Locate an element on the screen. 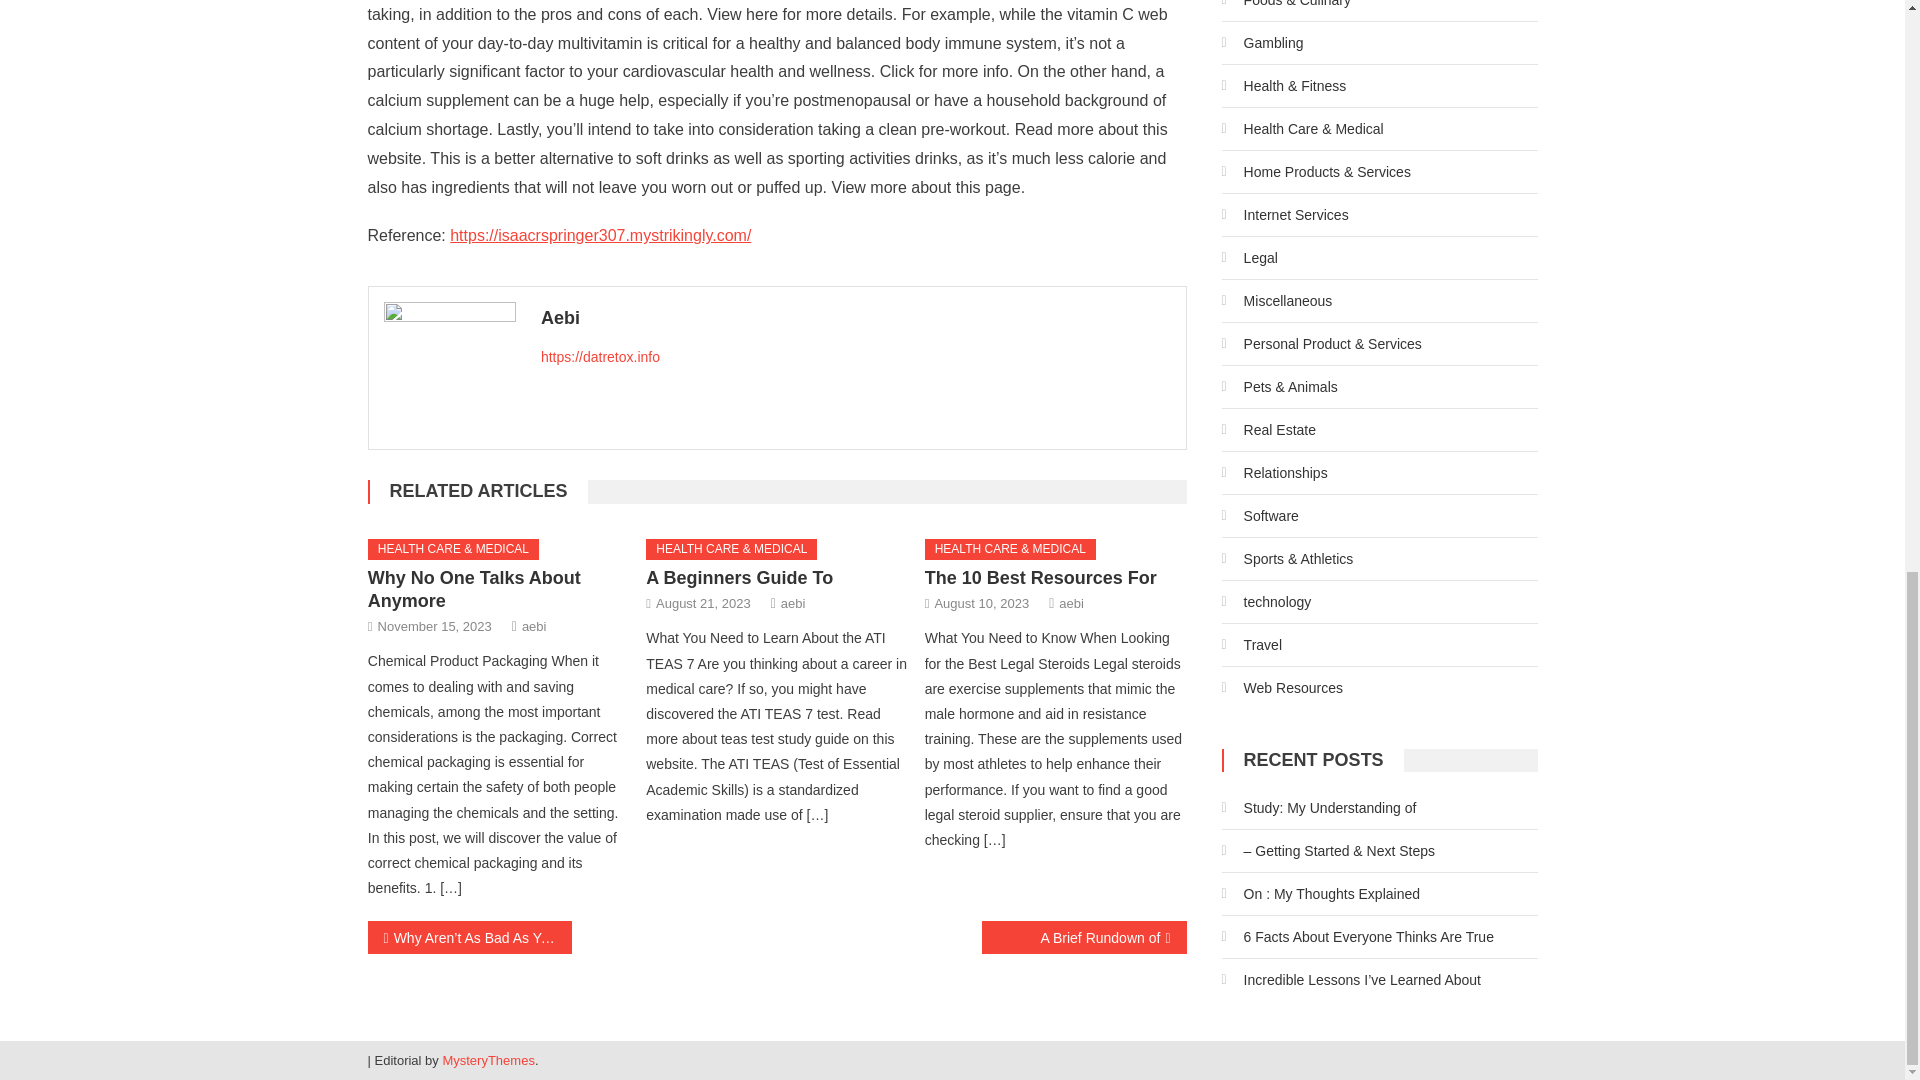  August 10, 2023 is located at coordinates (981, 602).